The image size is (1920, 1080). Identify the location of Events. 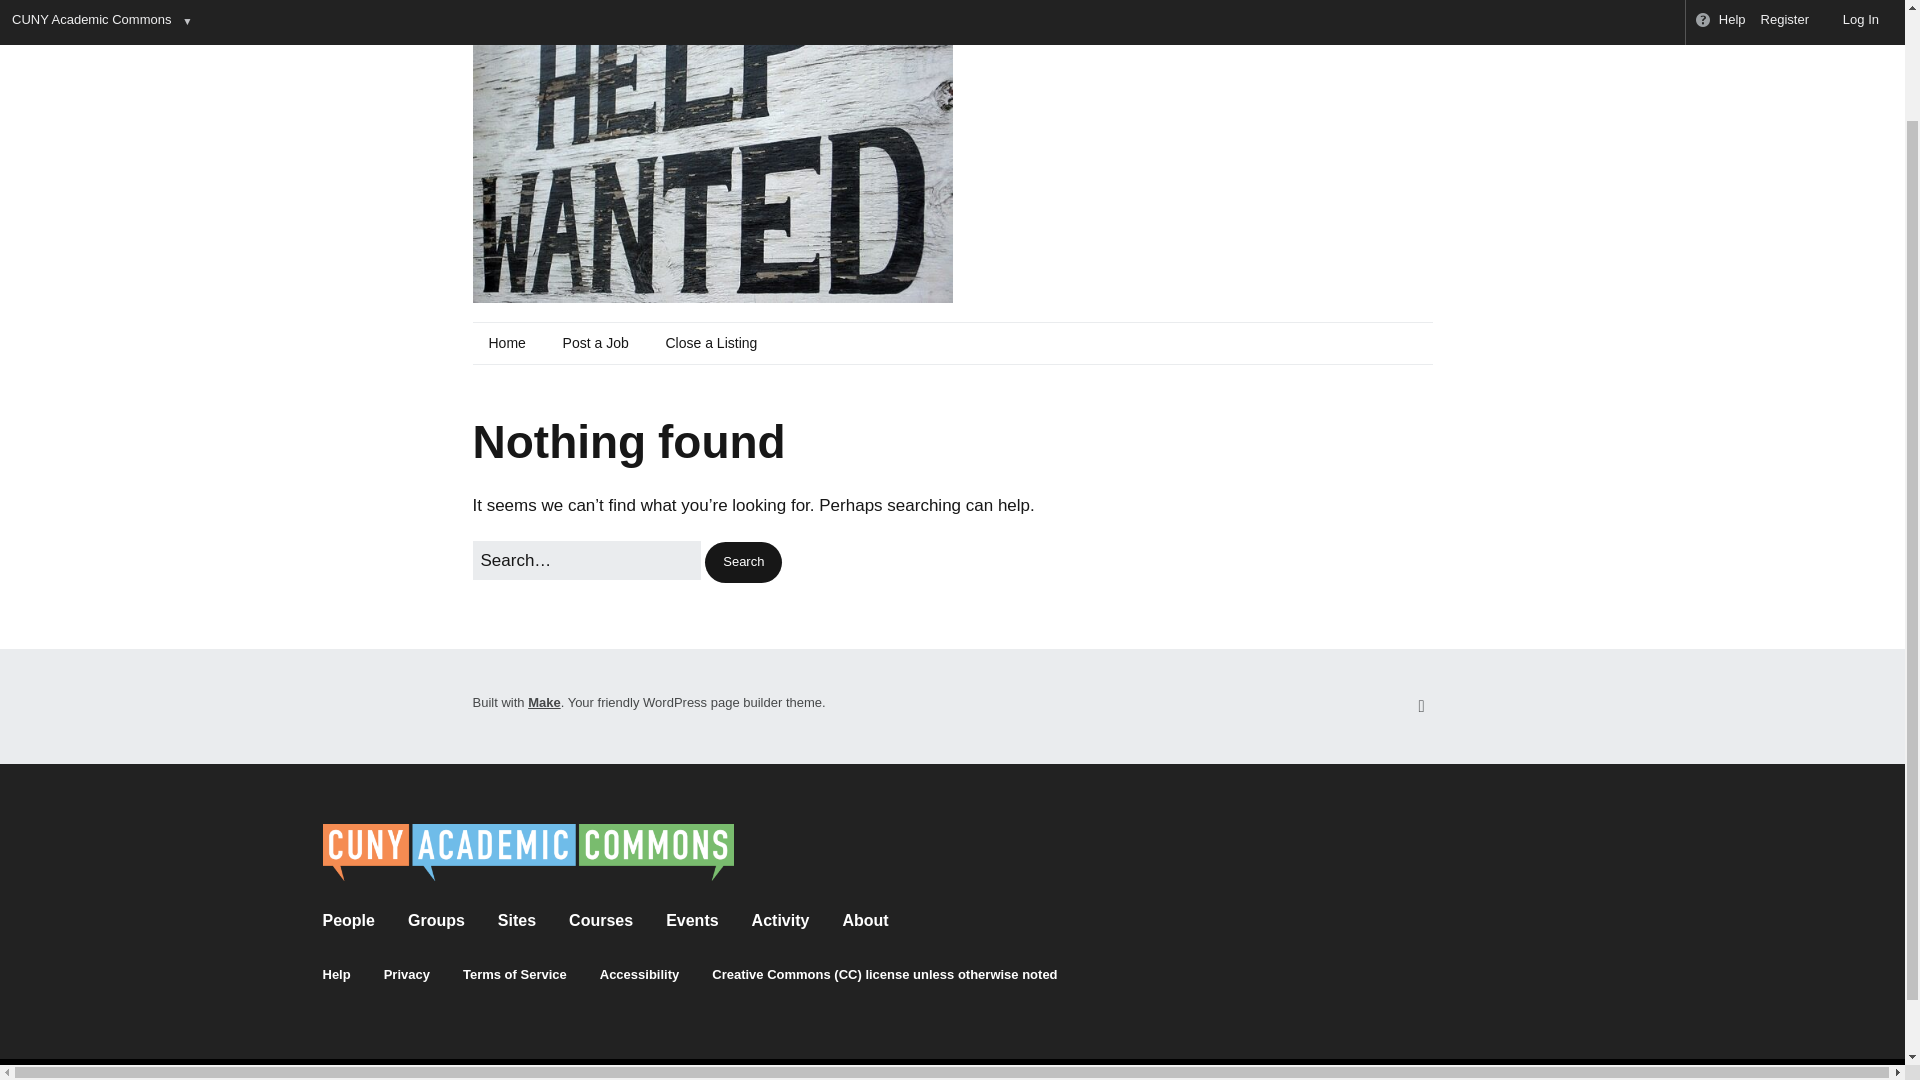
(692, 920).